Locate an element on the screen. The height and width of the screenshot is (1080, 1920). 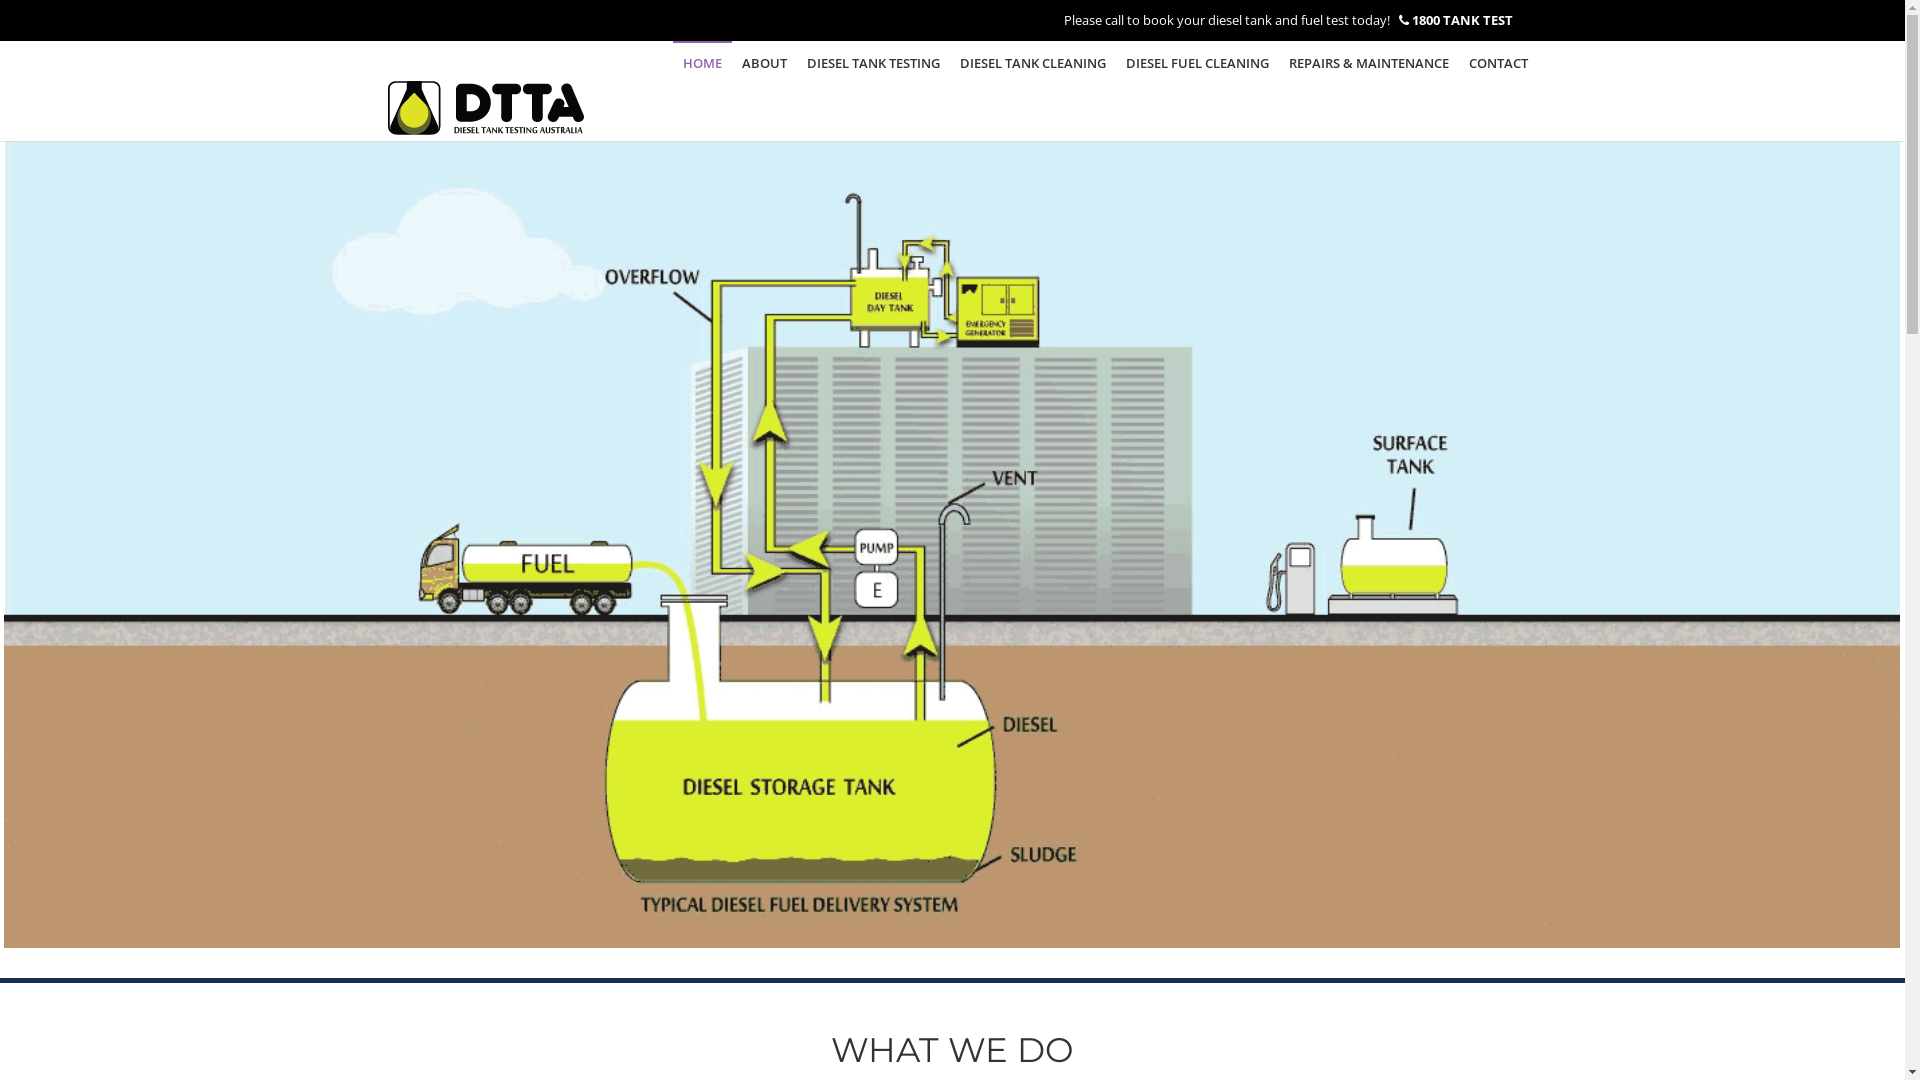
DIESEL TANK CLEANING is located at coordinates (1033, 63).